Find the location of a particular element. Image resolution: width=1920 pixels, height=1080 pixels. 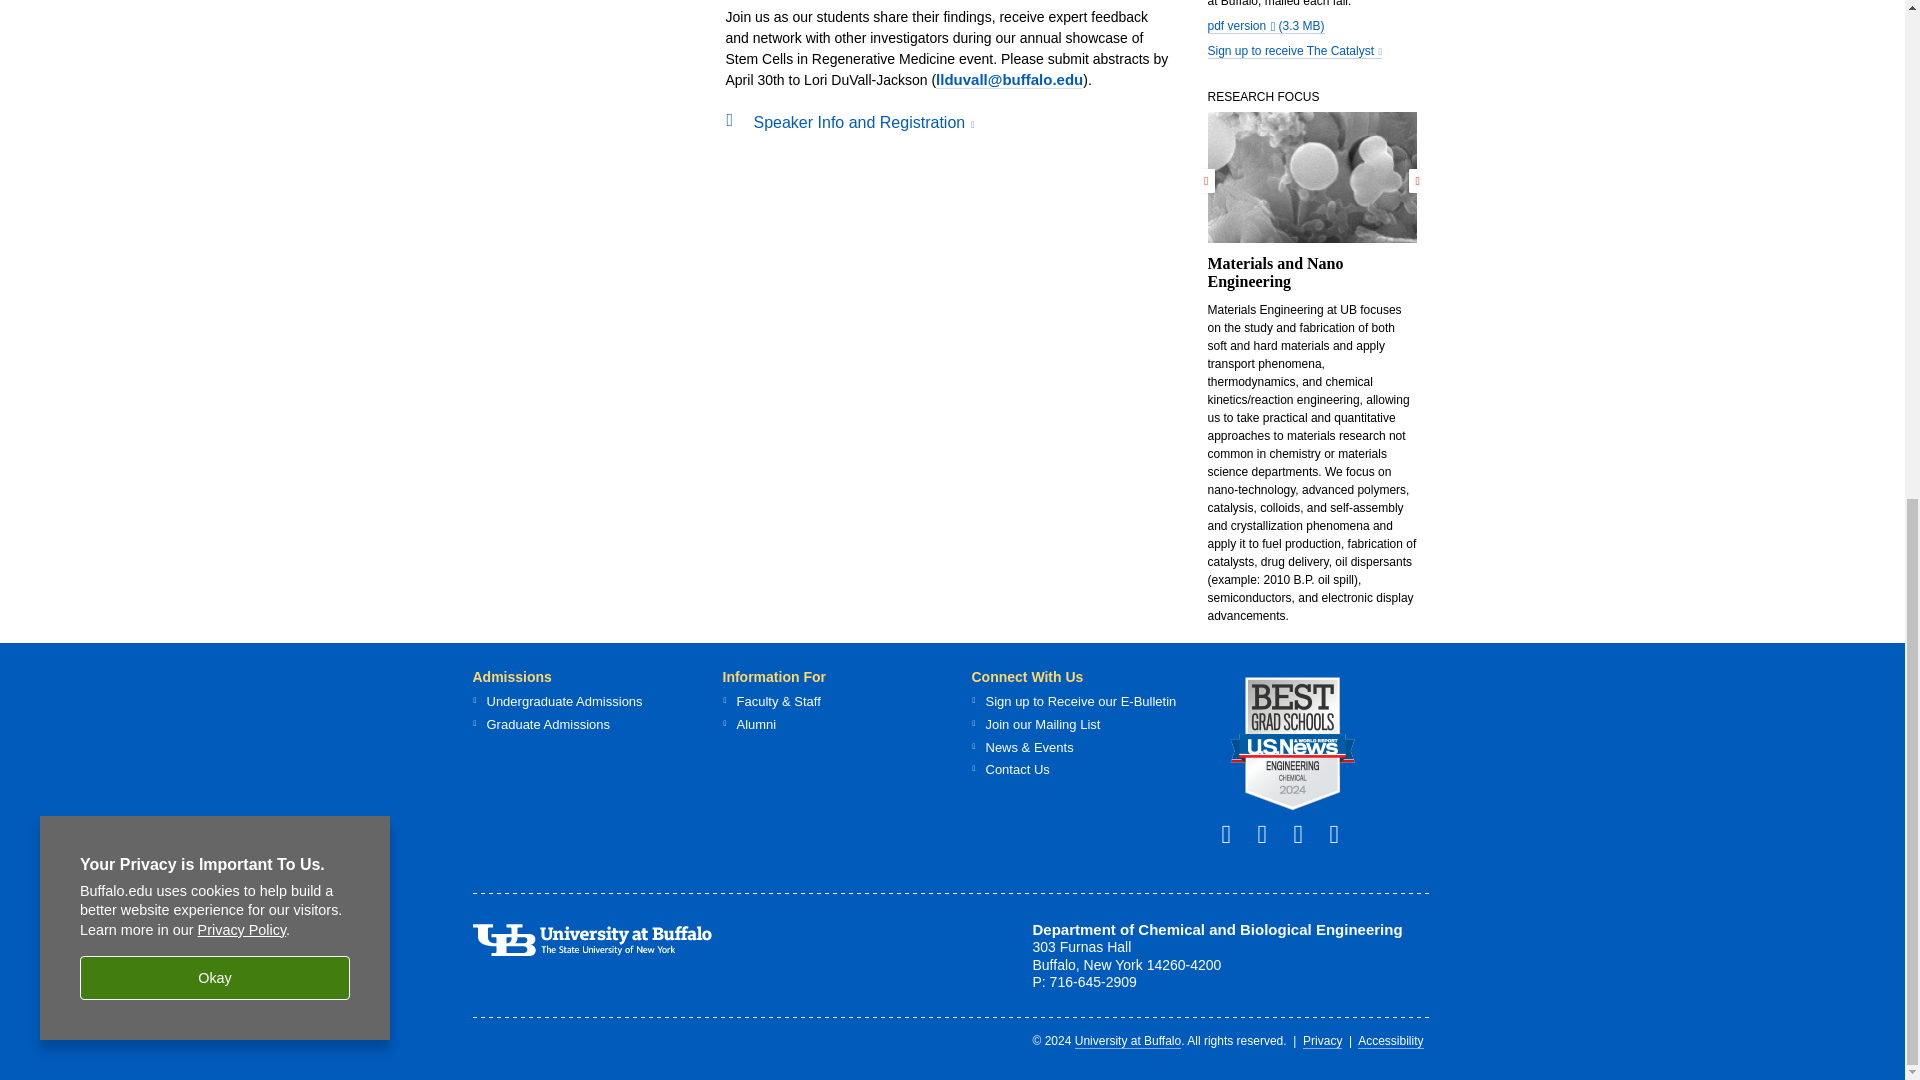

Subscribe to CBE's E-Bulletin is located at coordinates (1307, 832).